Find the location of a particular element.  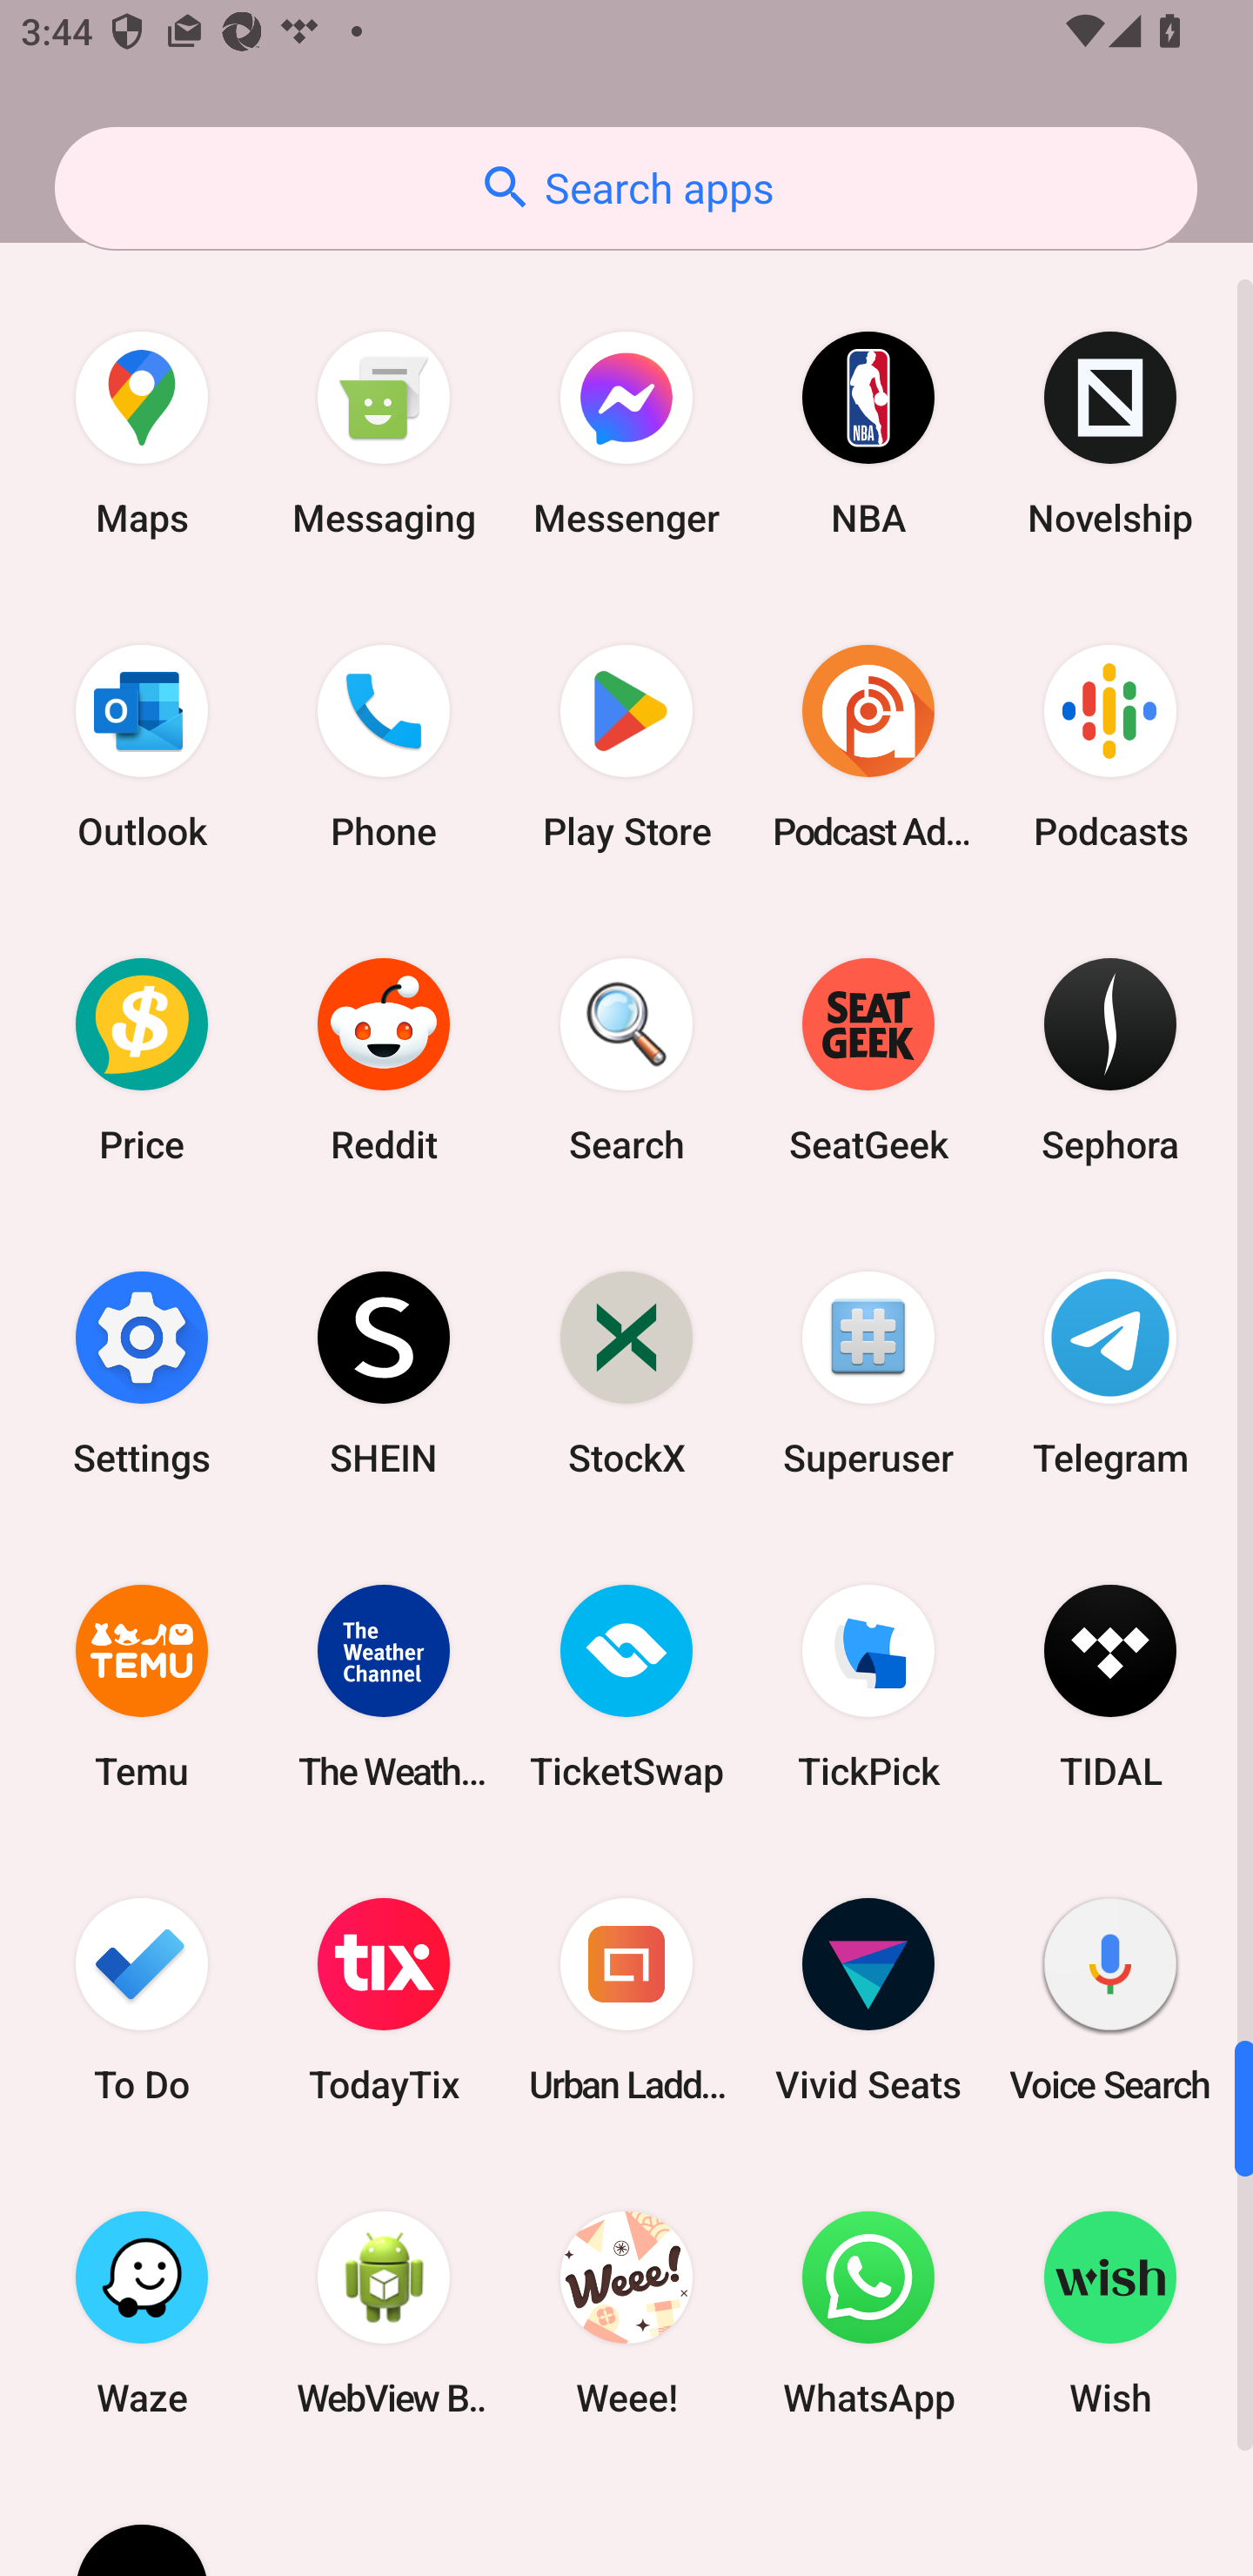

To Do is located at coordinates (142, 2000).